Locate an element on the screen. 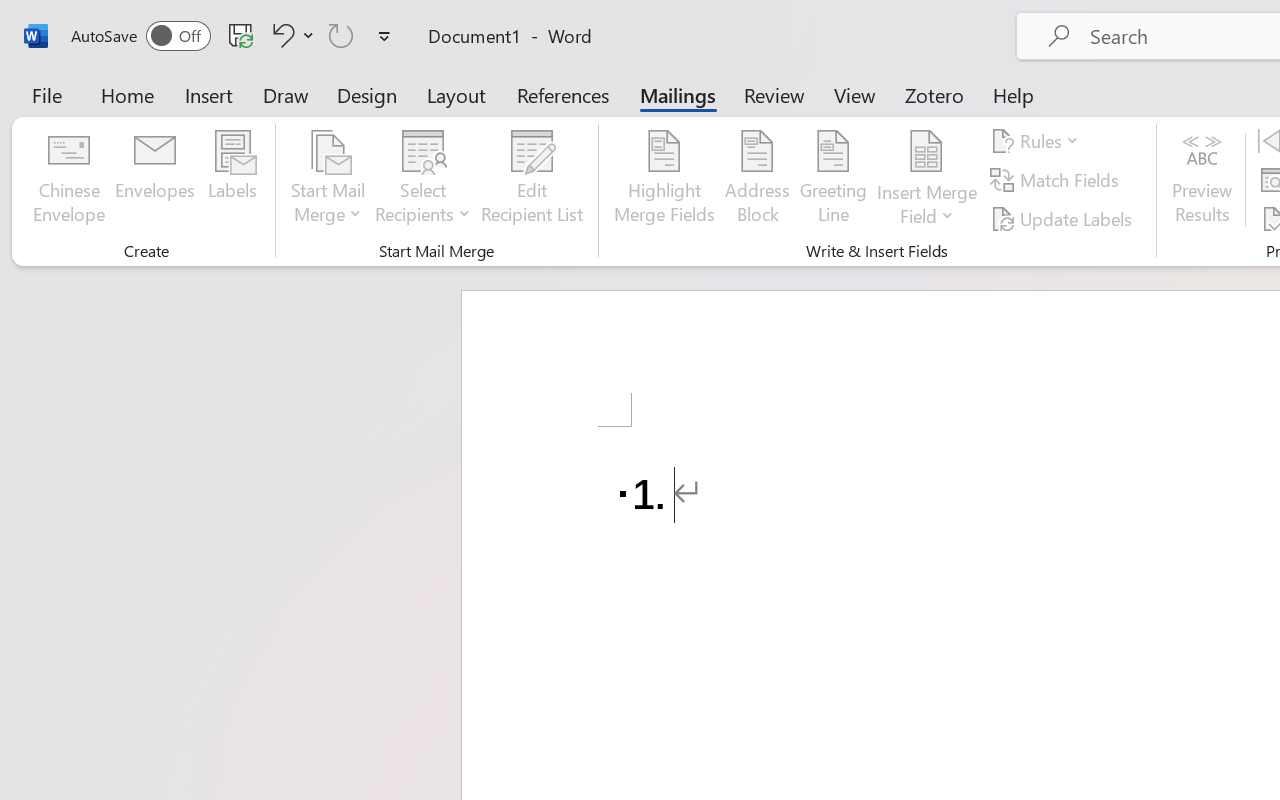  Select Recipients is located at coordinates (423, 180).